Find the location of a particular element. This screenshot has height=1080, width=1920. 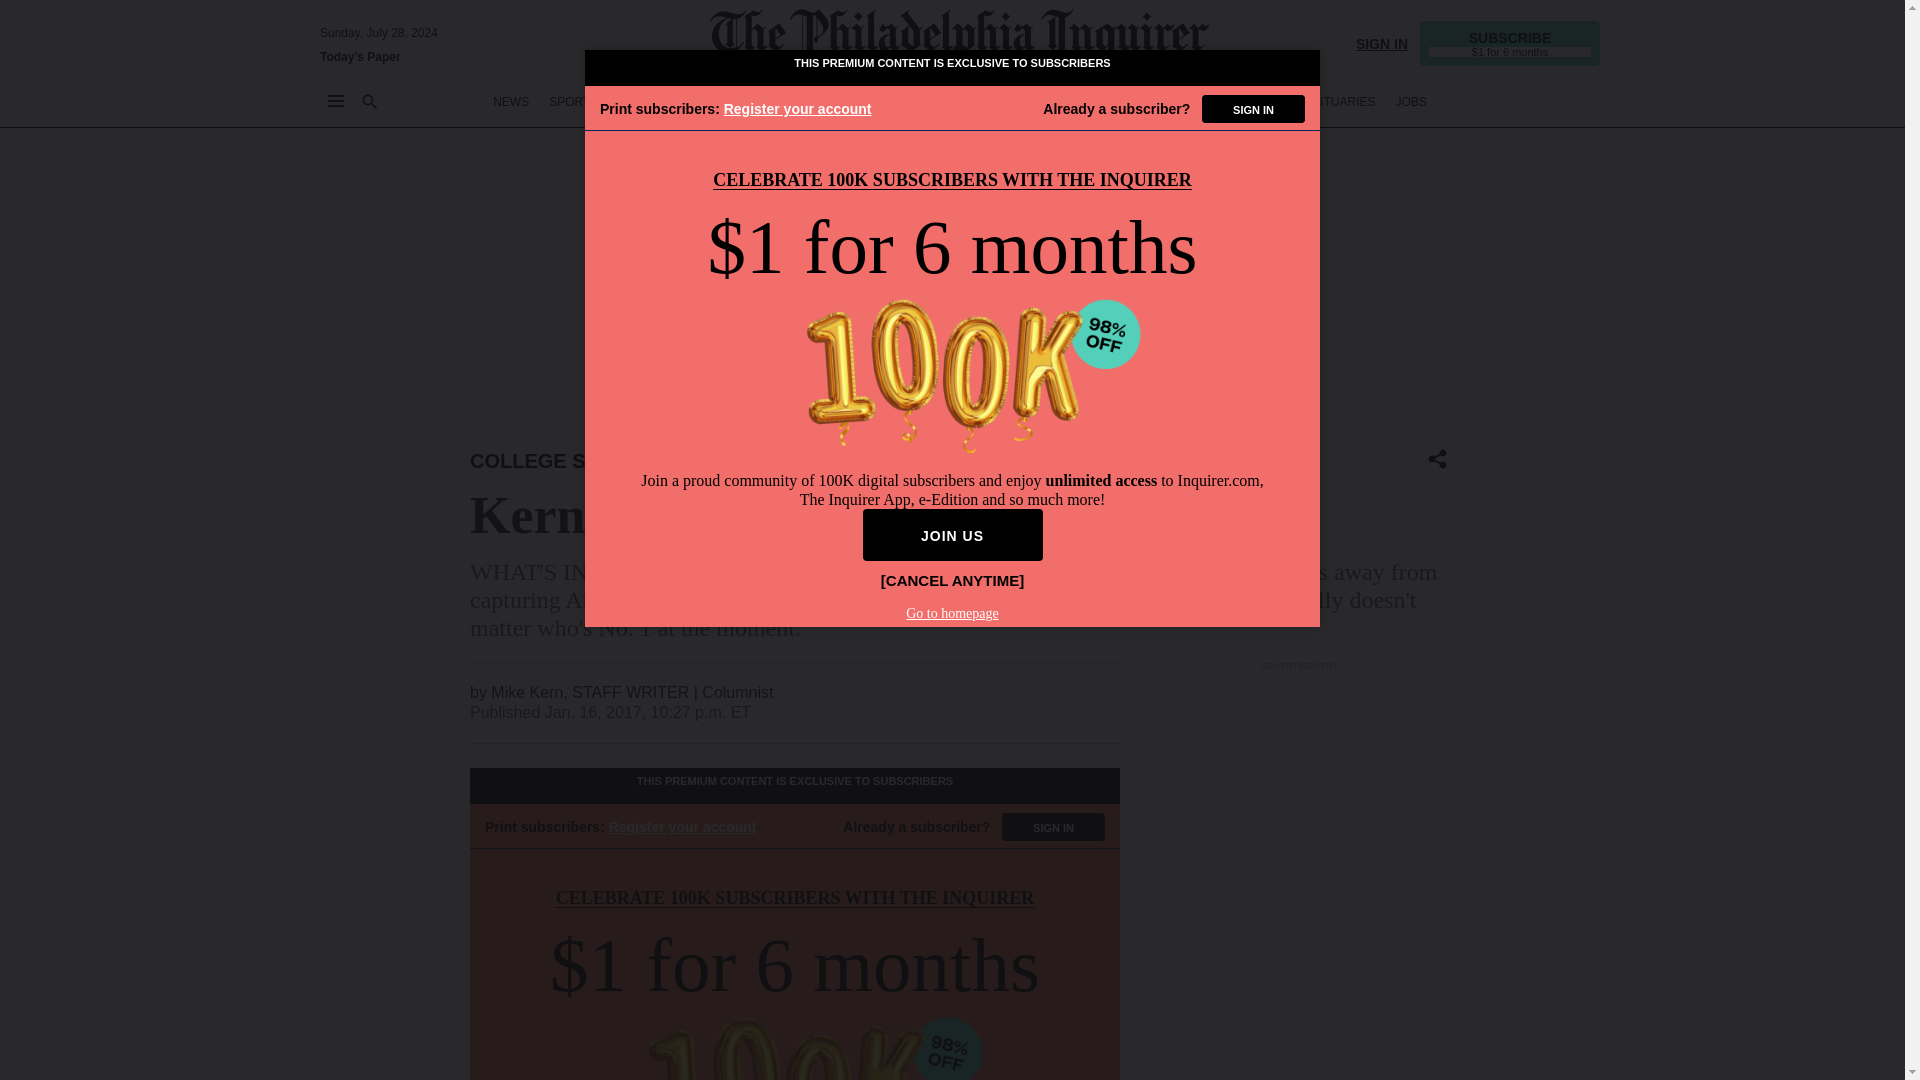

JOBS is located at coordinates (1410, 102).